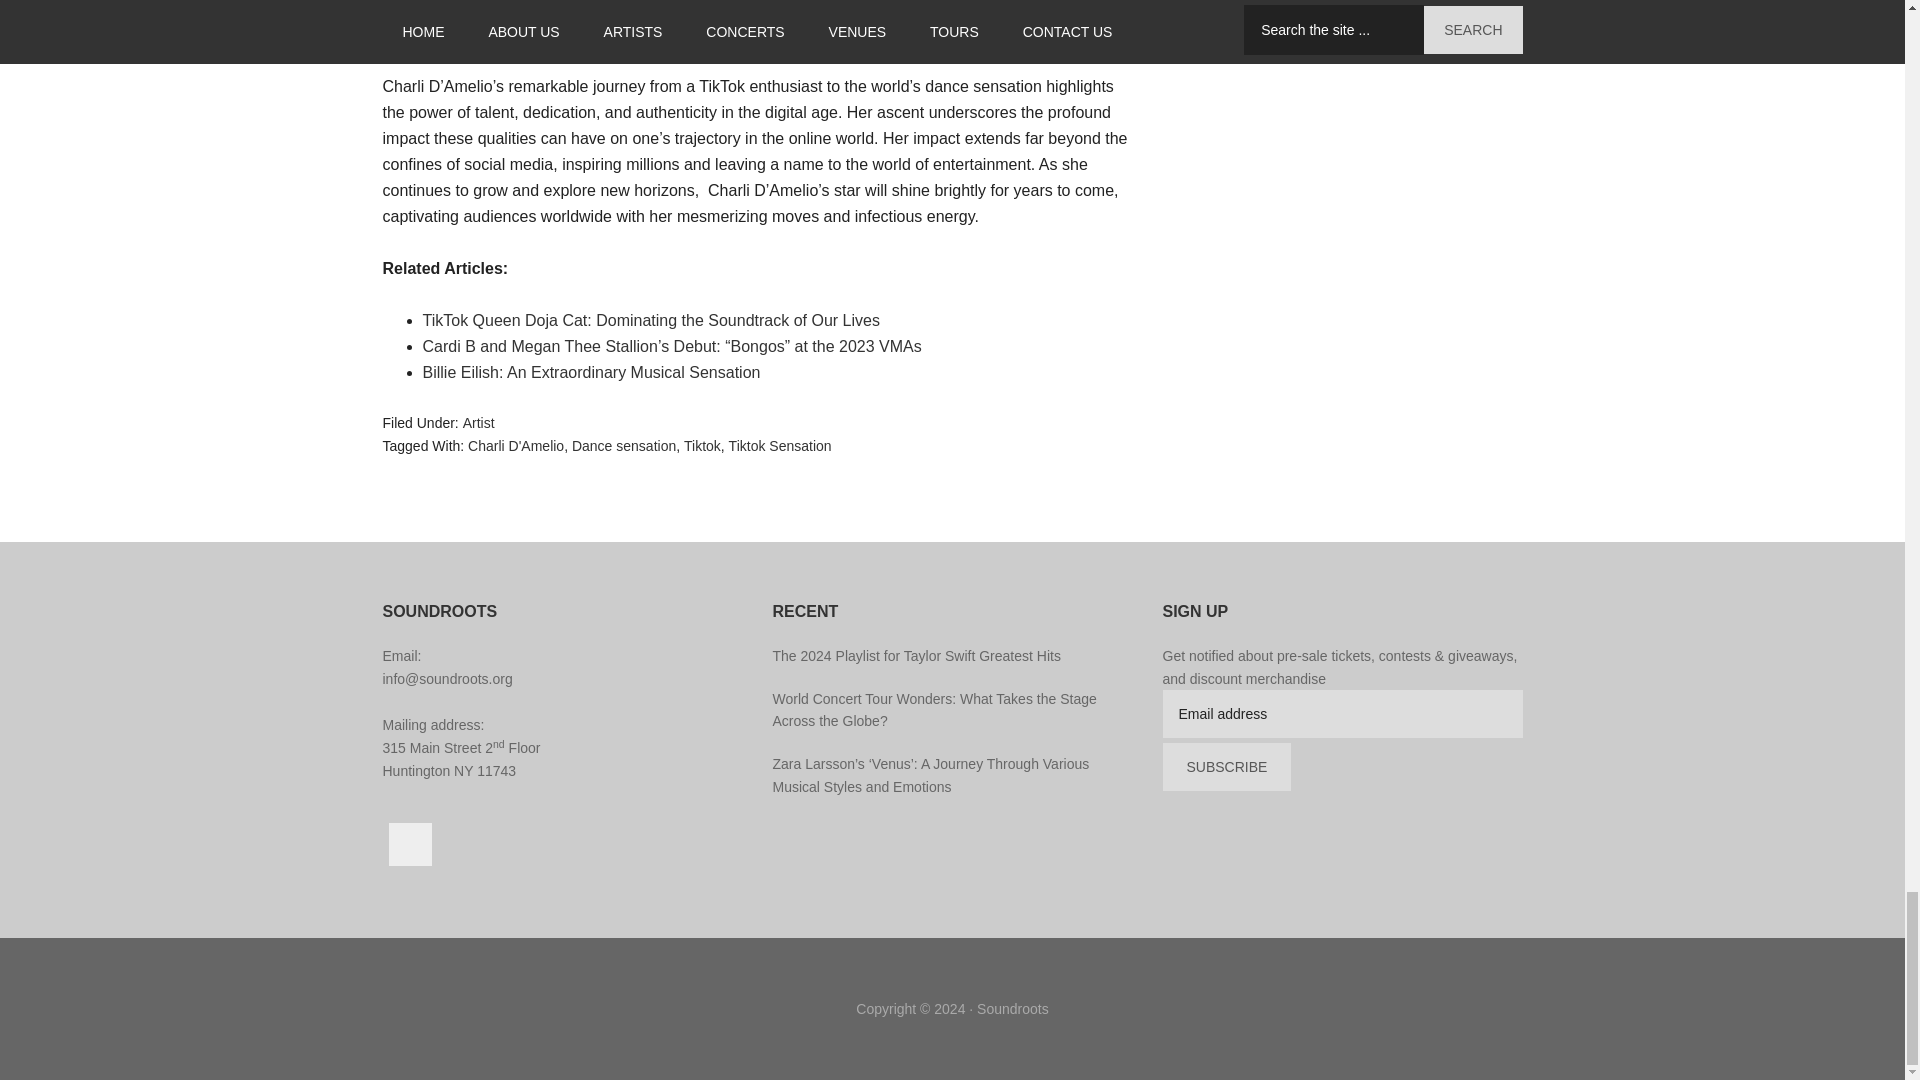 This screenshot has width=1920, height=1080. What do you see at coordinates (591, 372) in the screenshot?
I see `Billie Eilish: An Extraordinary Musical Sensation` at bounding box center [591, 372].